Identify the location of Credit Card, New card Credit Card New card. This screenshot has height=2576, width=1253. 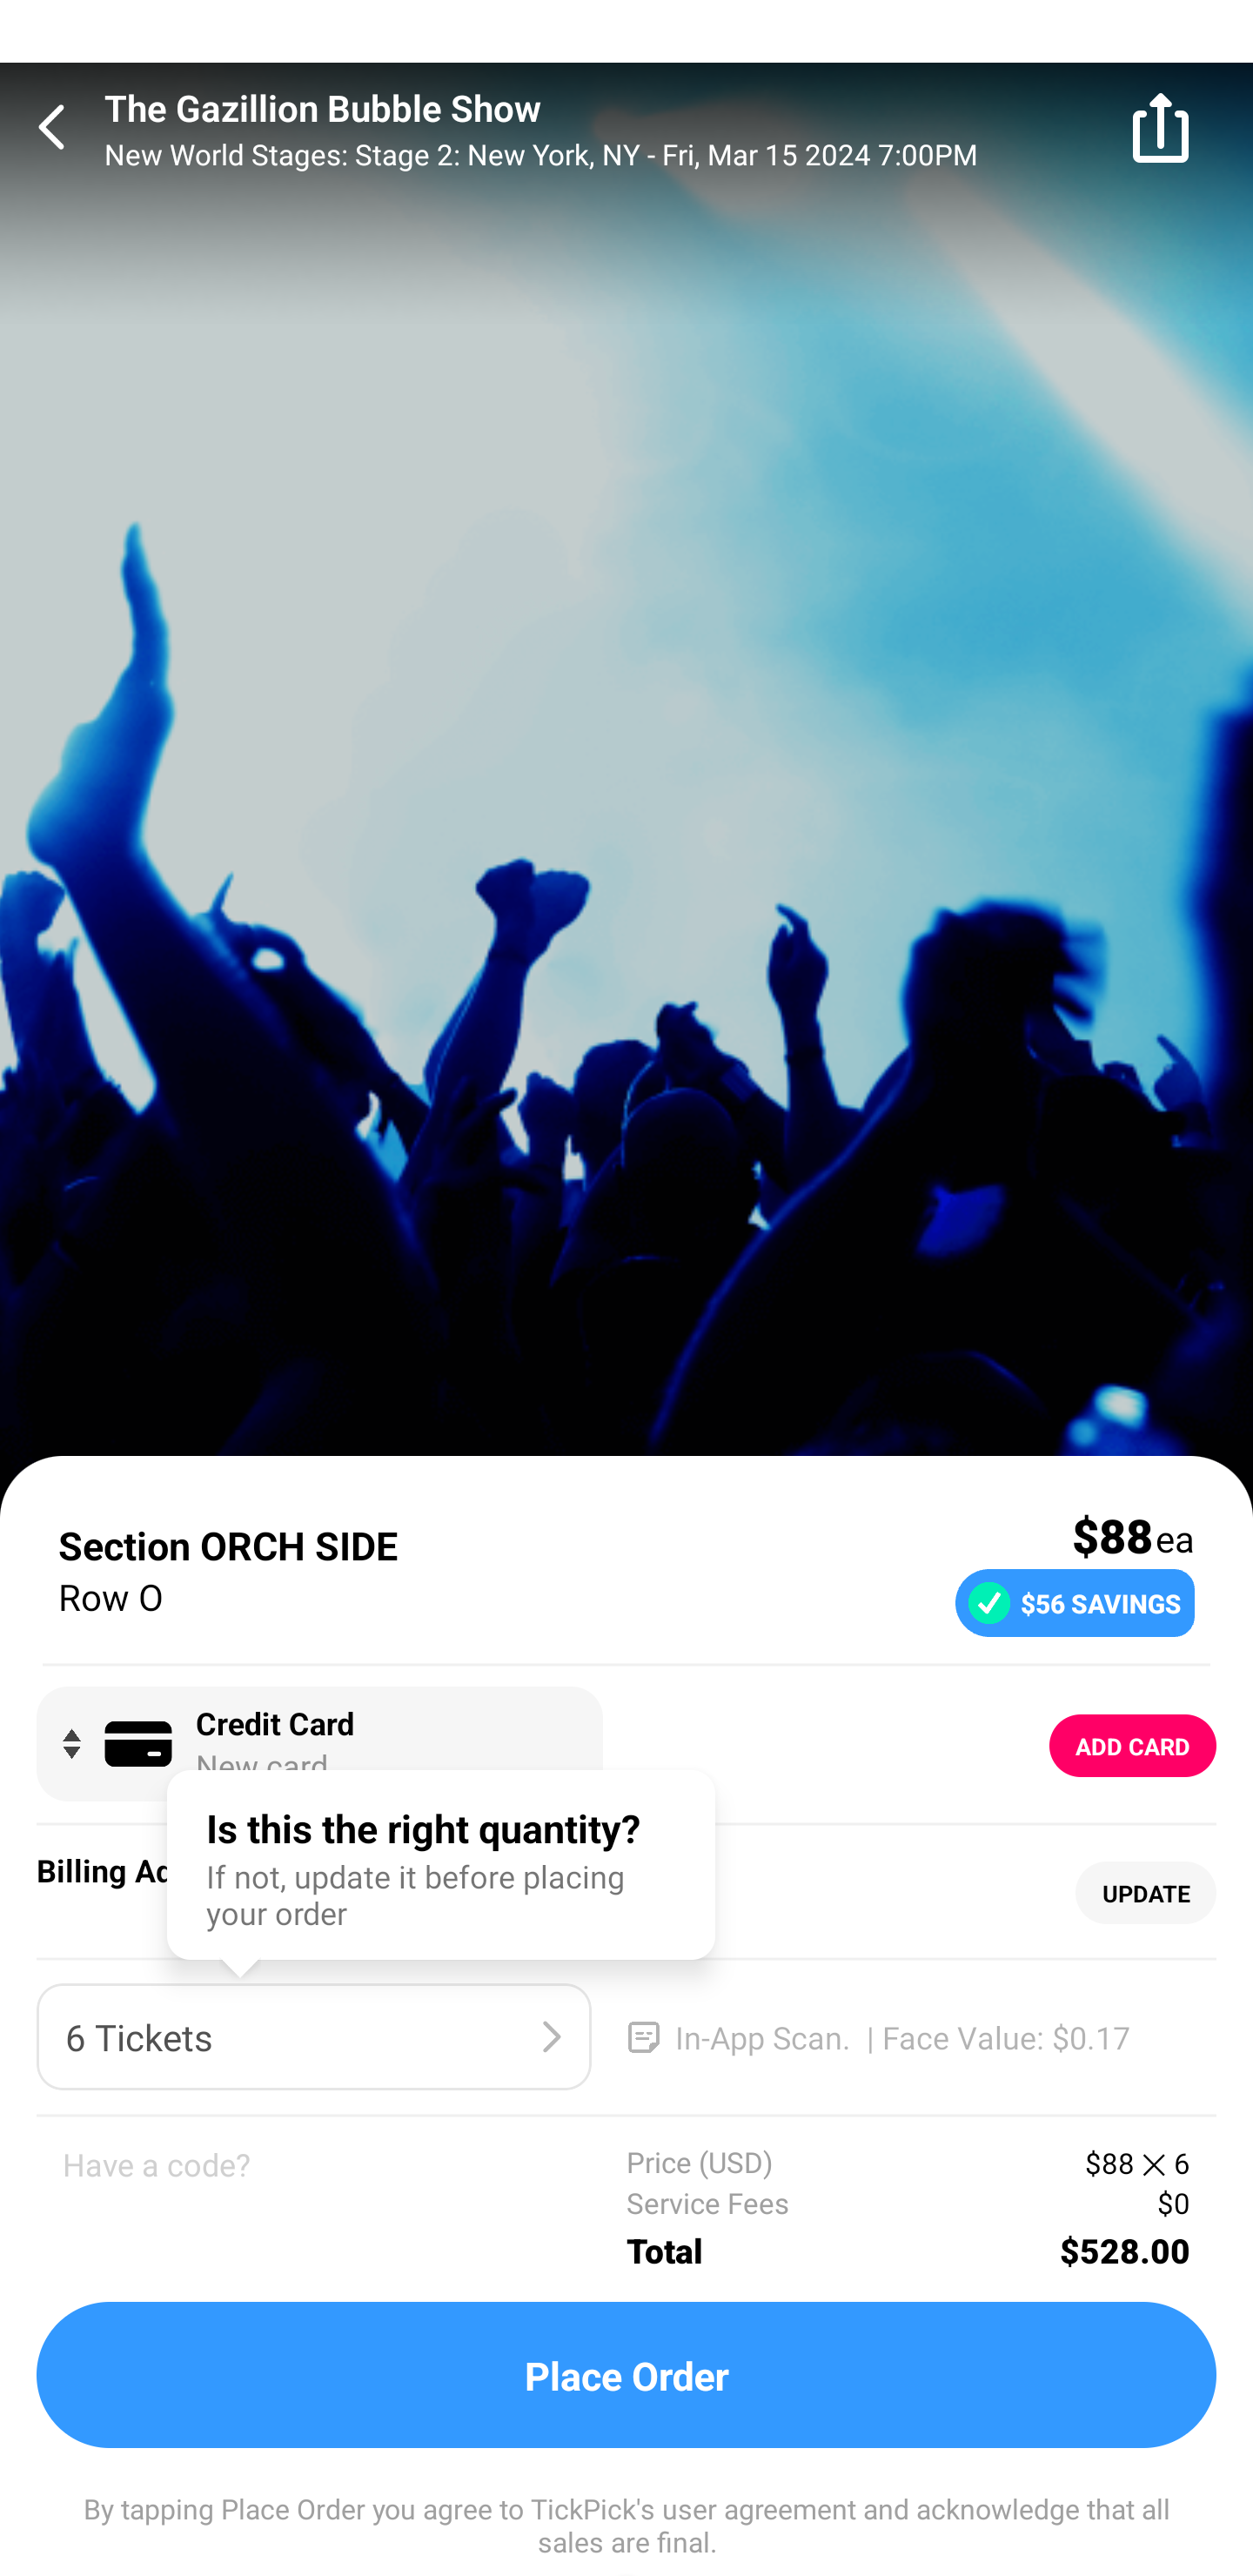
(318, 1744).